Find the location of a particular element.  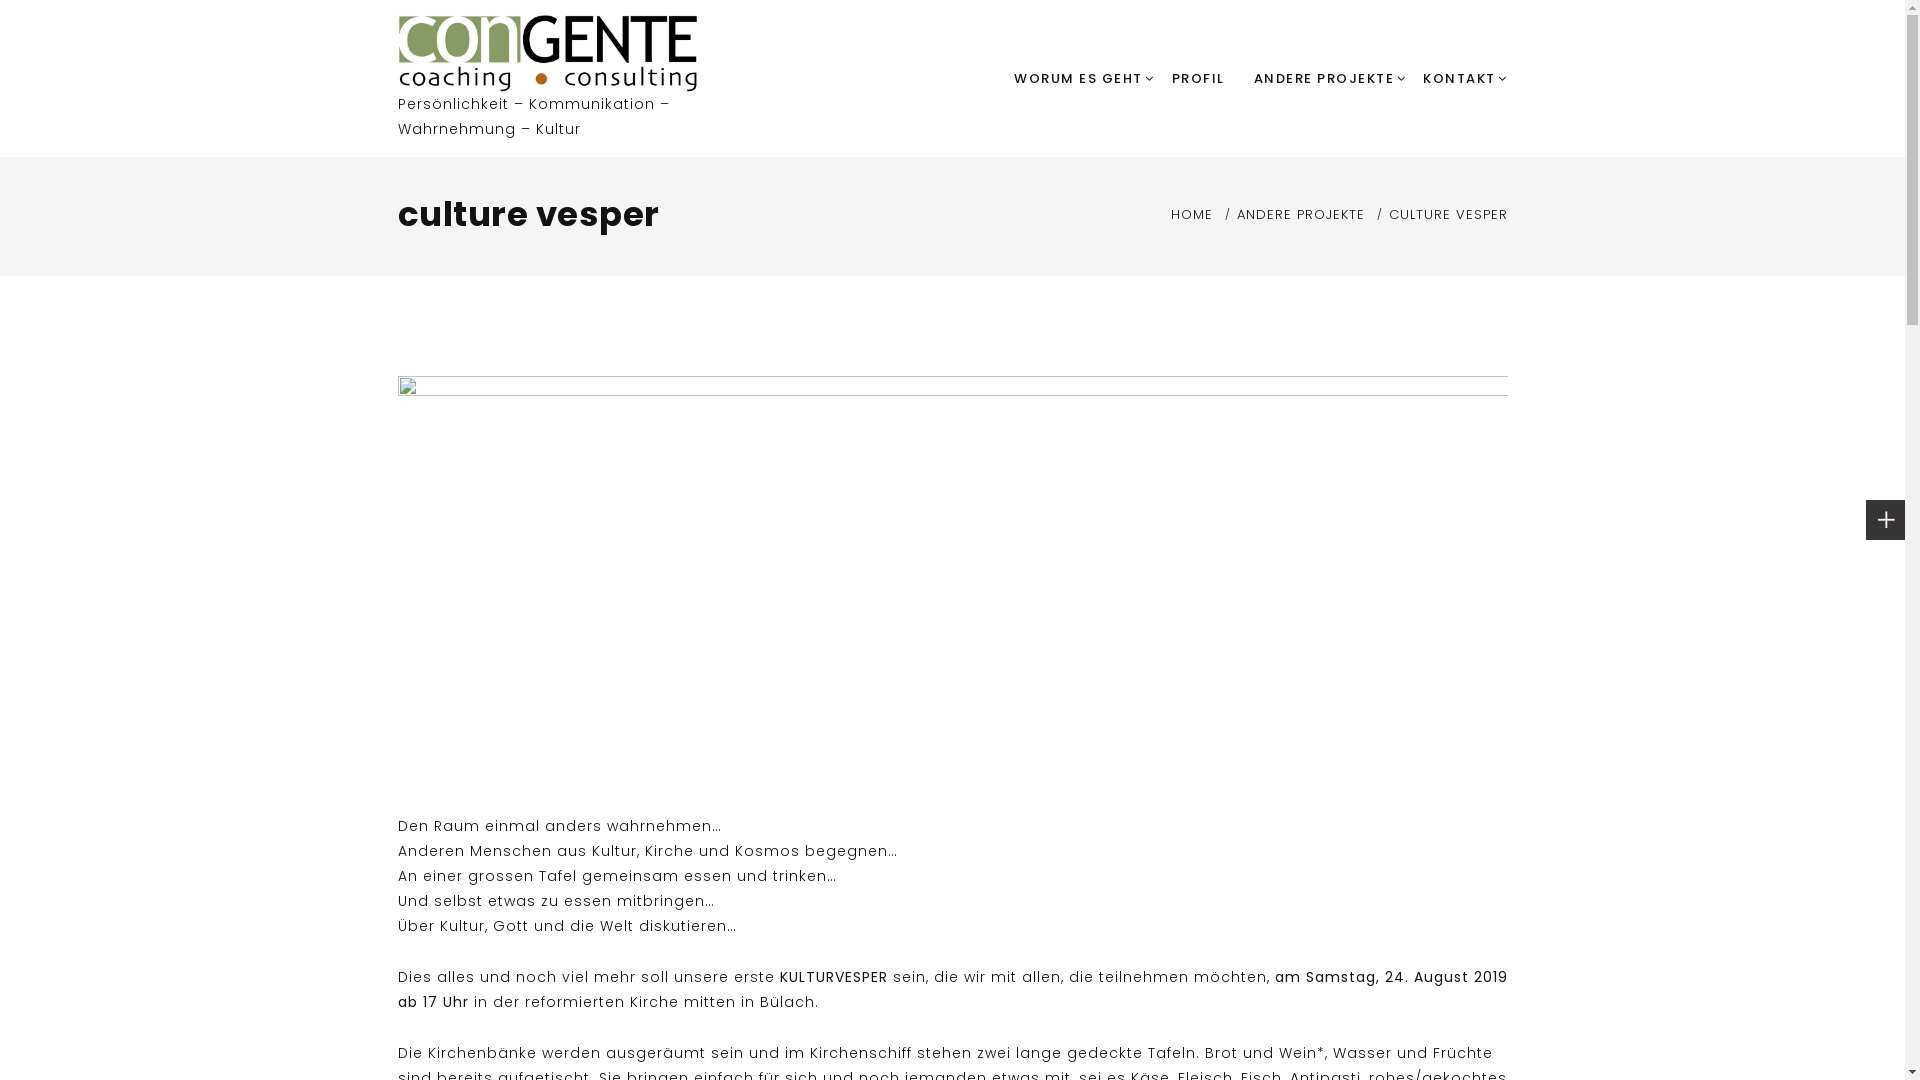

WORUM ES GEHT is located at coordinates (1078, 79).